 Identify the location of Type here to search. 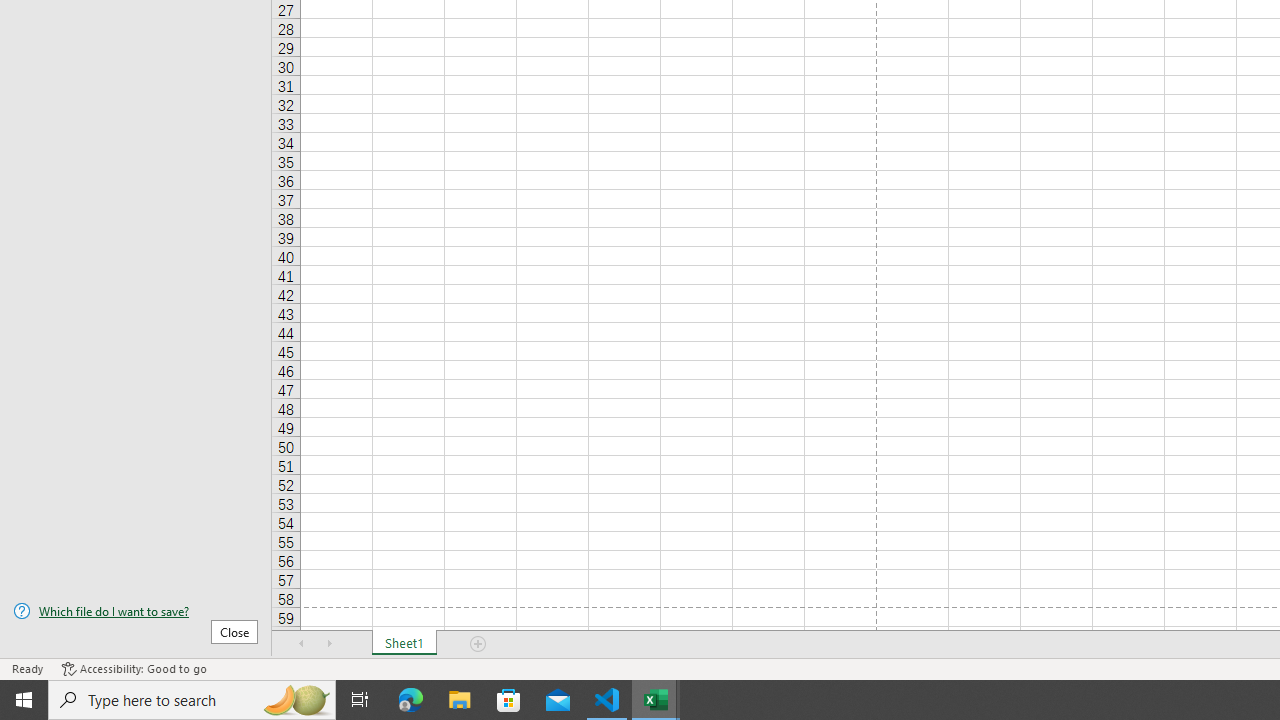
(192, 700).